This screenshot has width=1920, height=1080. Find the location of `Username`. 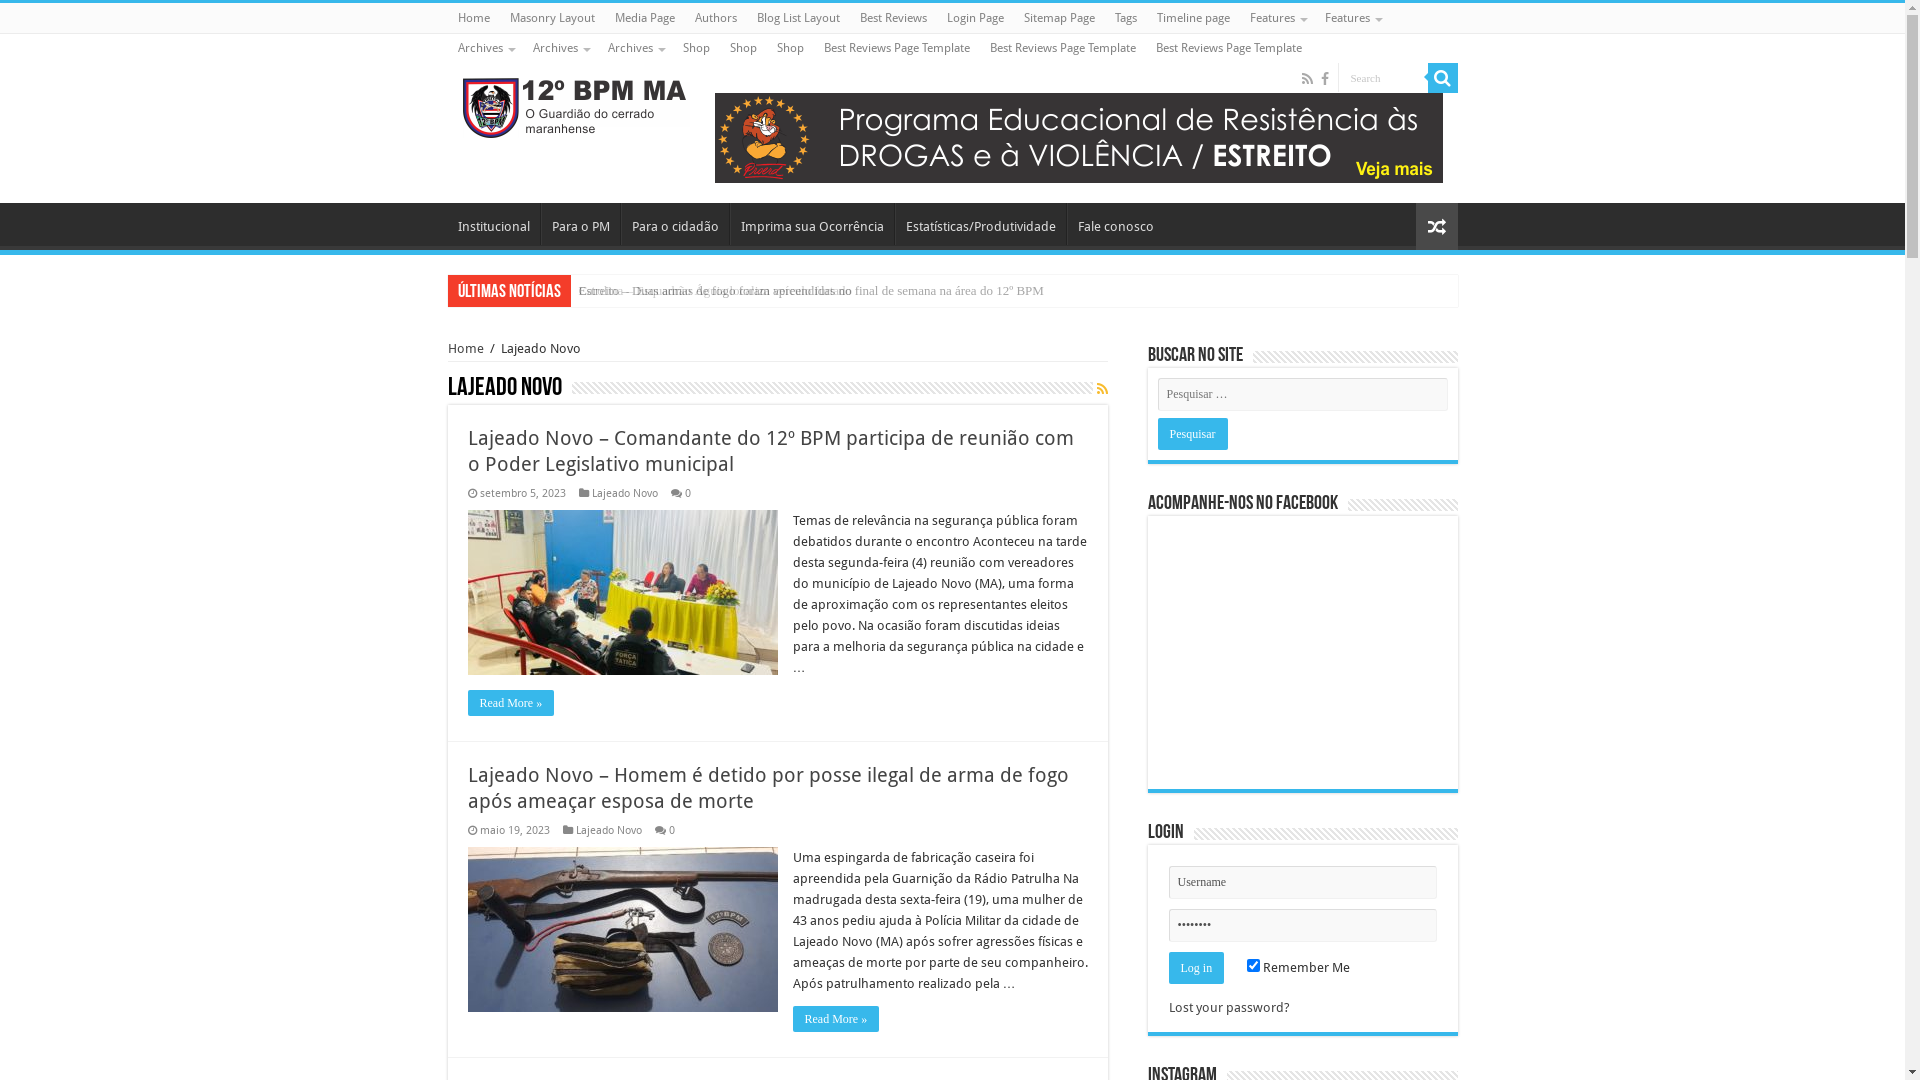

Username is located at coordinates (1302, 882).